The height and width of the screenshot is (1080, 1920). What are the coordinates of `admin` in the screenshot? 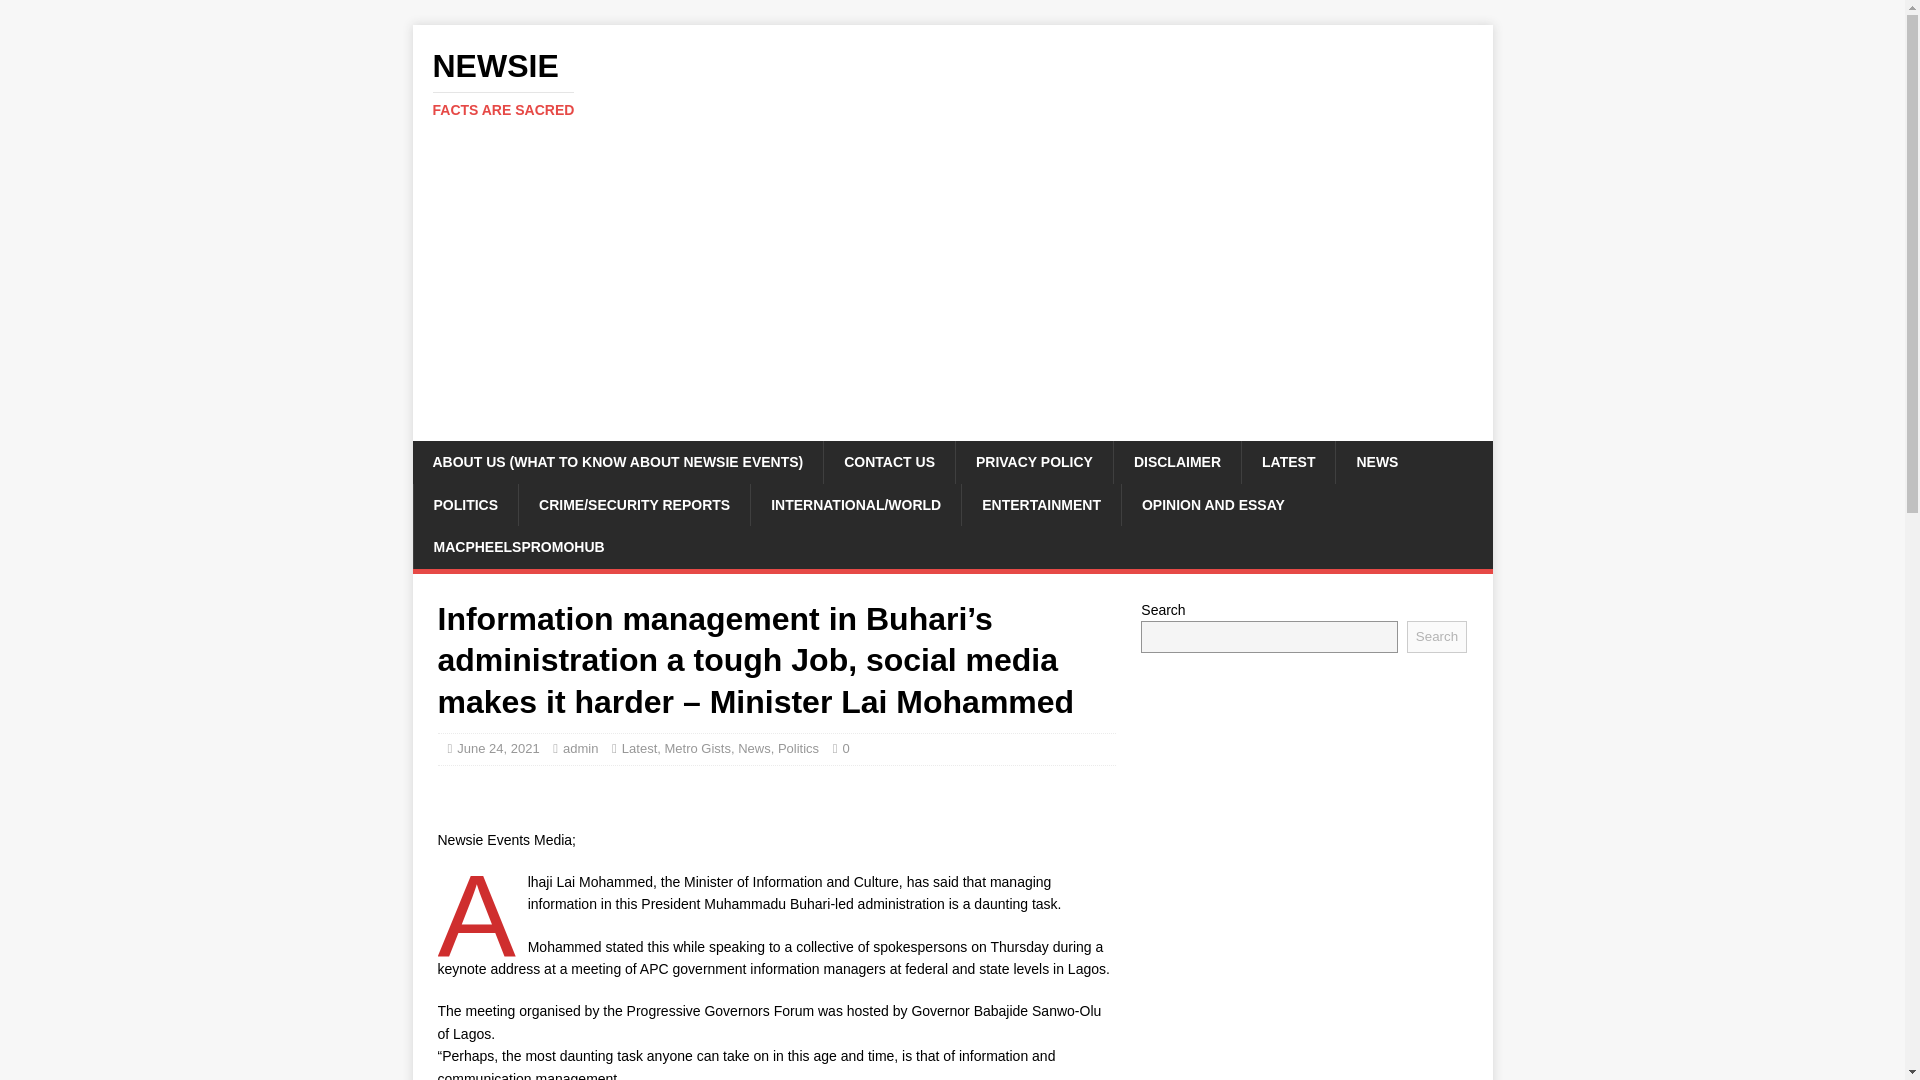 It's located at (580, 748).